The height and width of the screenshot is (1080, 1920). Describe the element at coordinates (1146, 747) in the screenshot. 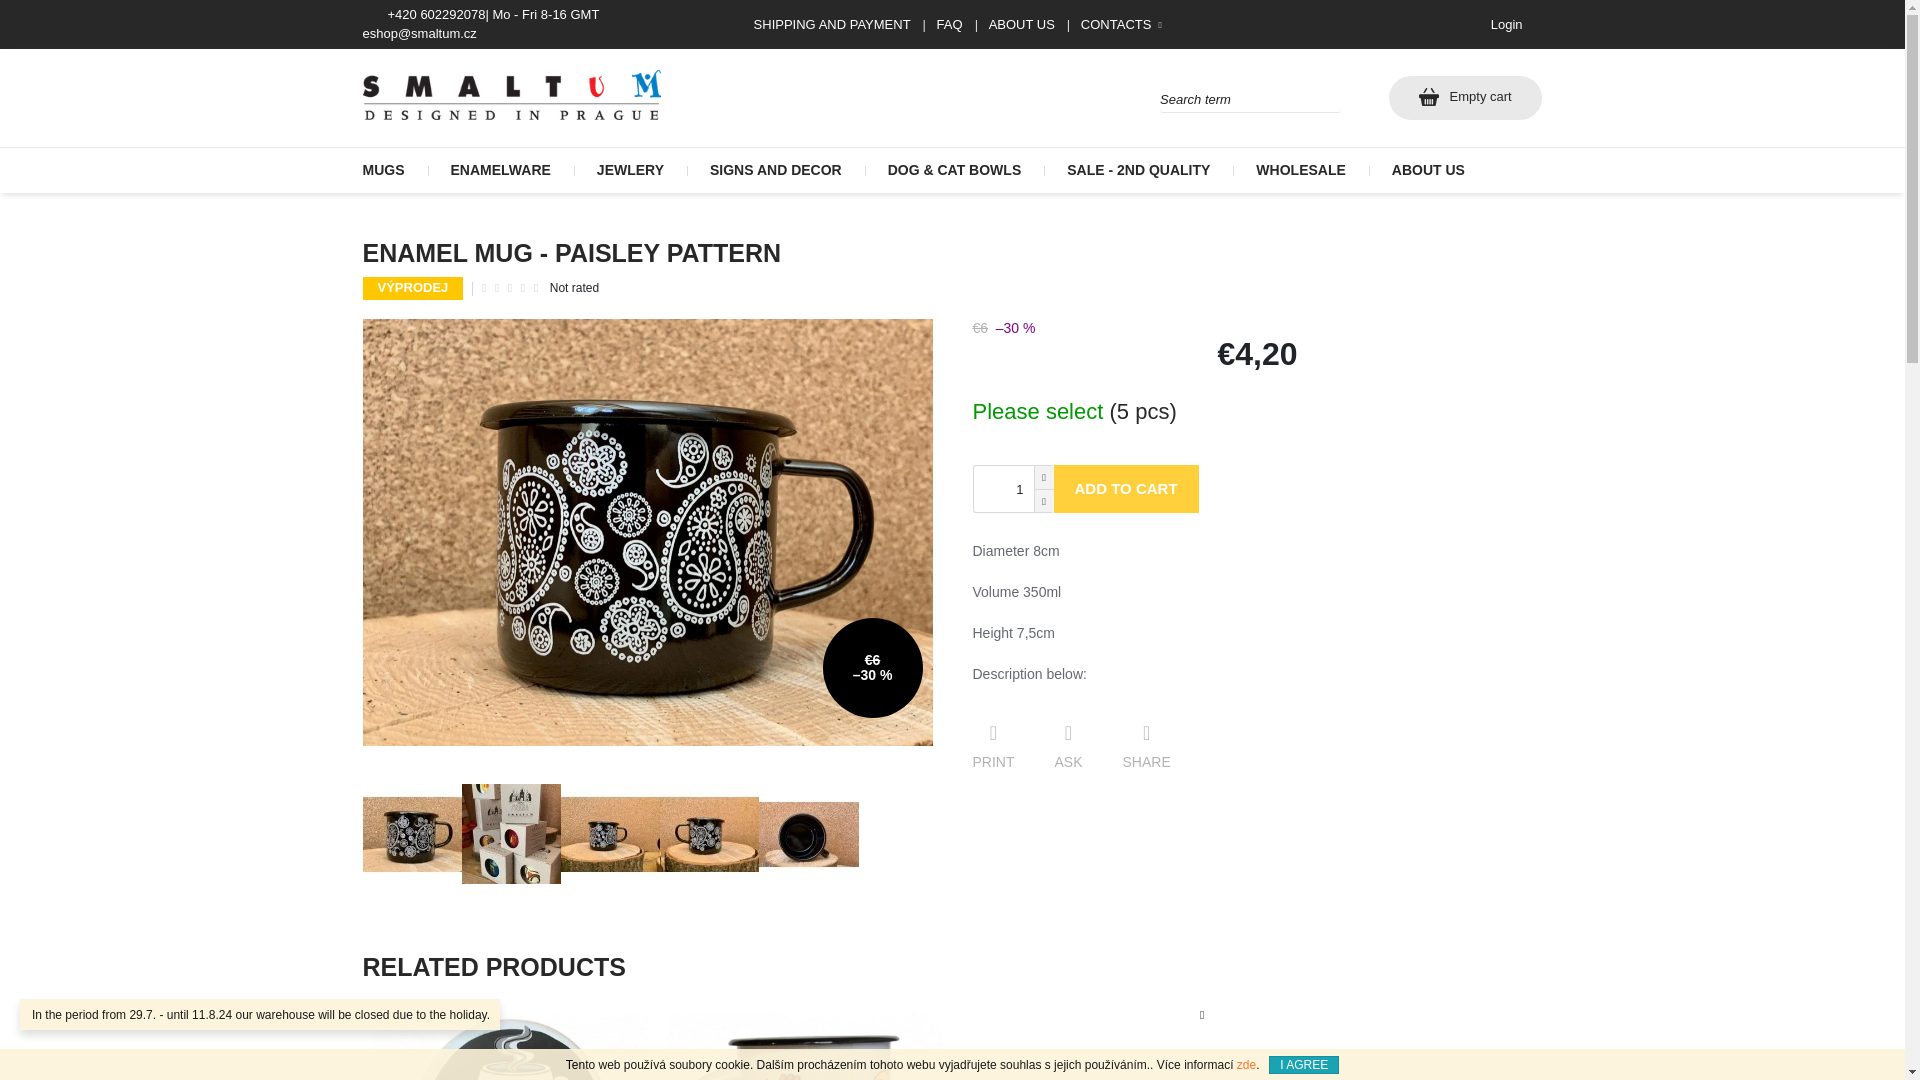

I see `Share product` at that location.